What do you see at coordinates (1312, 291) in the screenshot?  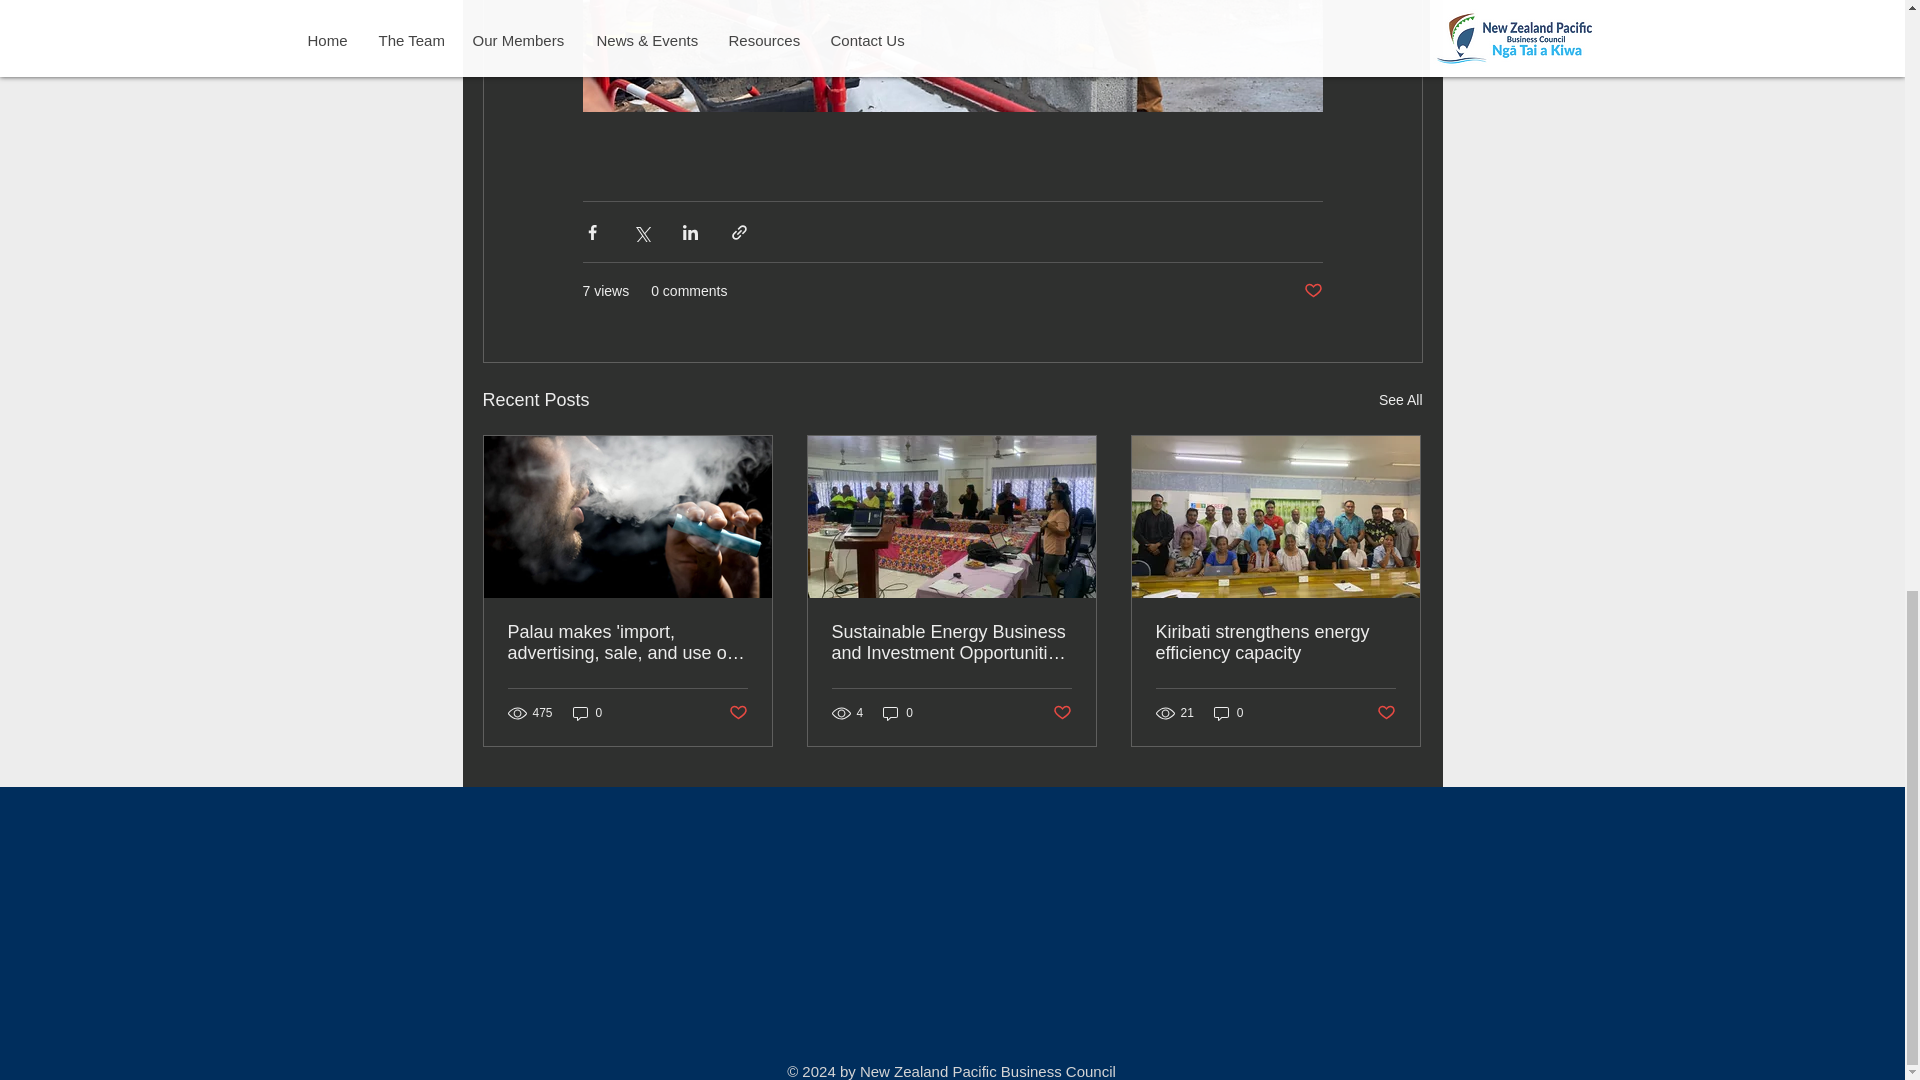 I see `Post not marked as liked` at bounding box center [1312, 291].